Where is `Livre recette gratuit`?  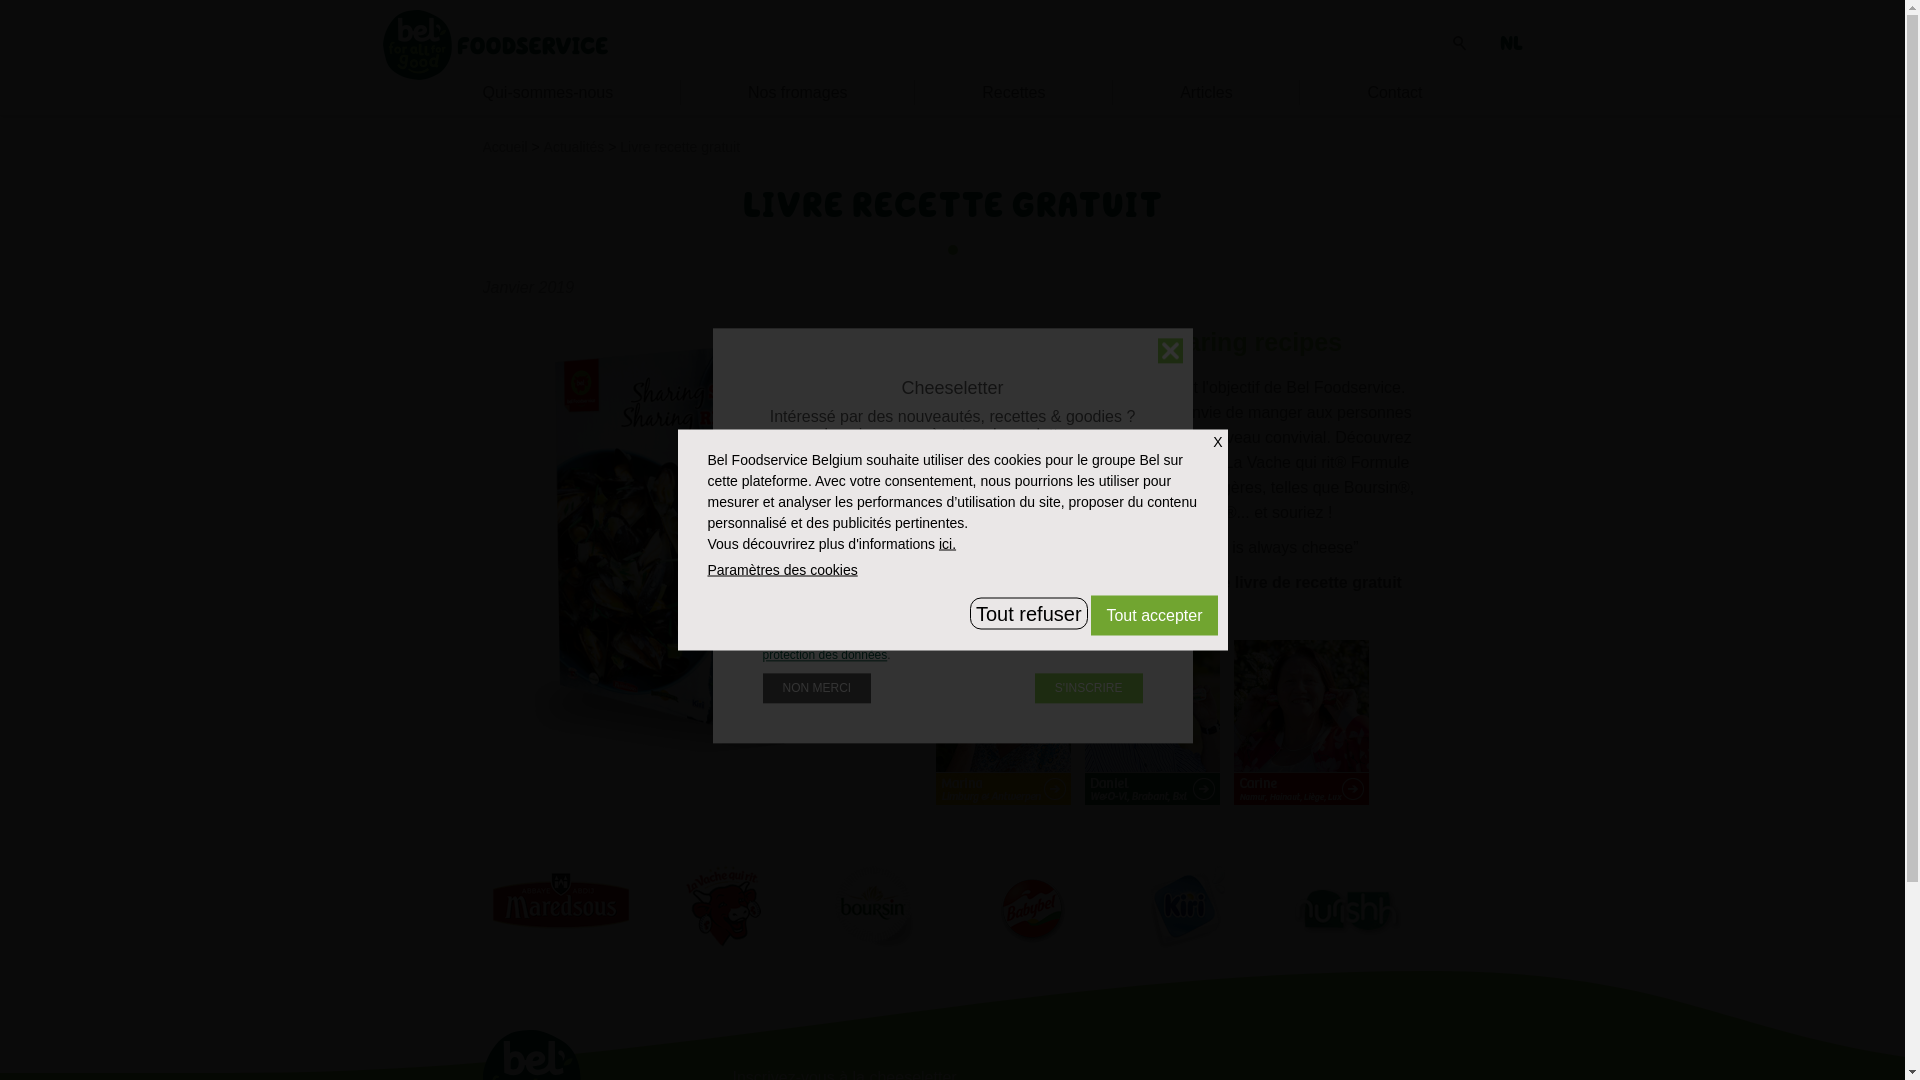 Livre recette gratuit is located at coordinates (680, 147).